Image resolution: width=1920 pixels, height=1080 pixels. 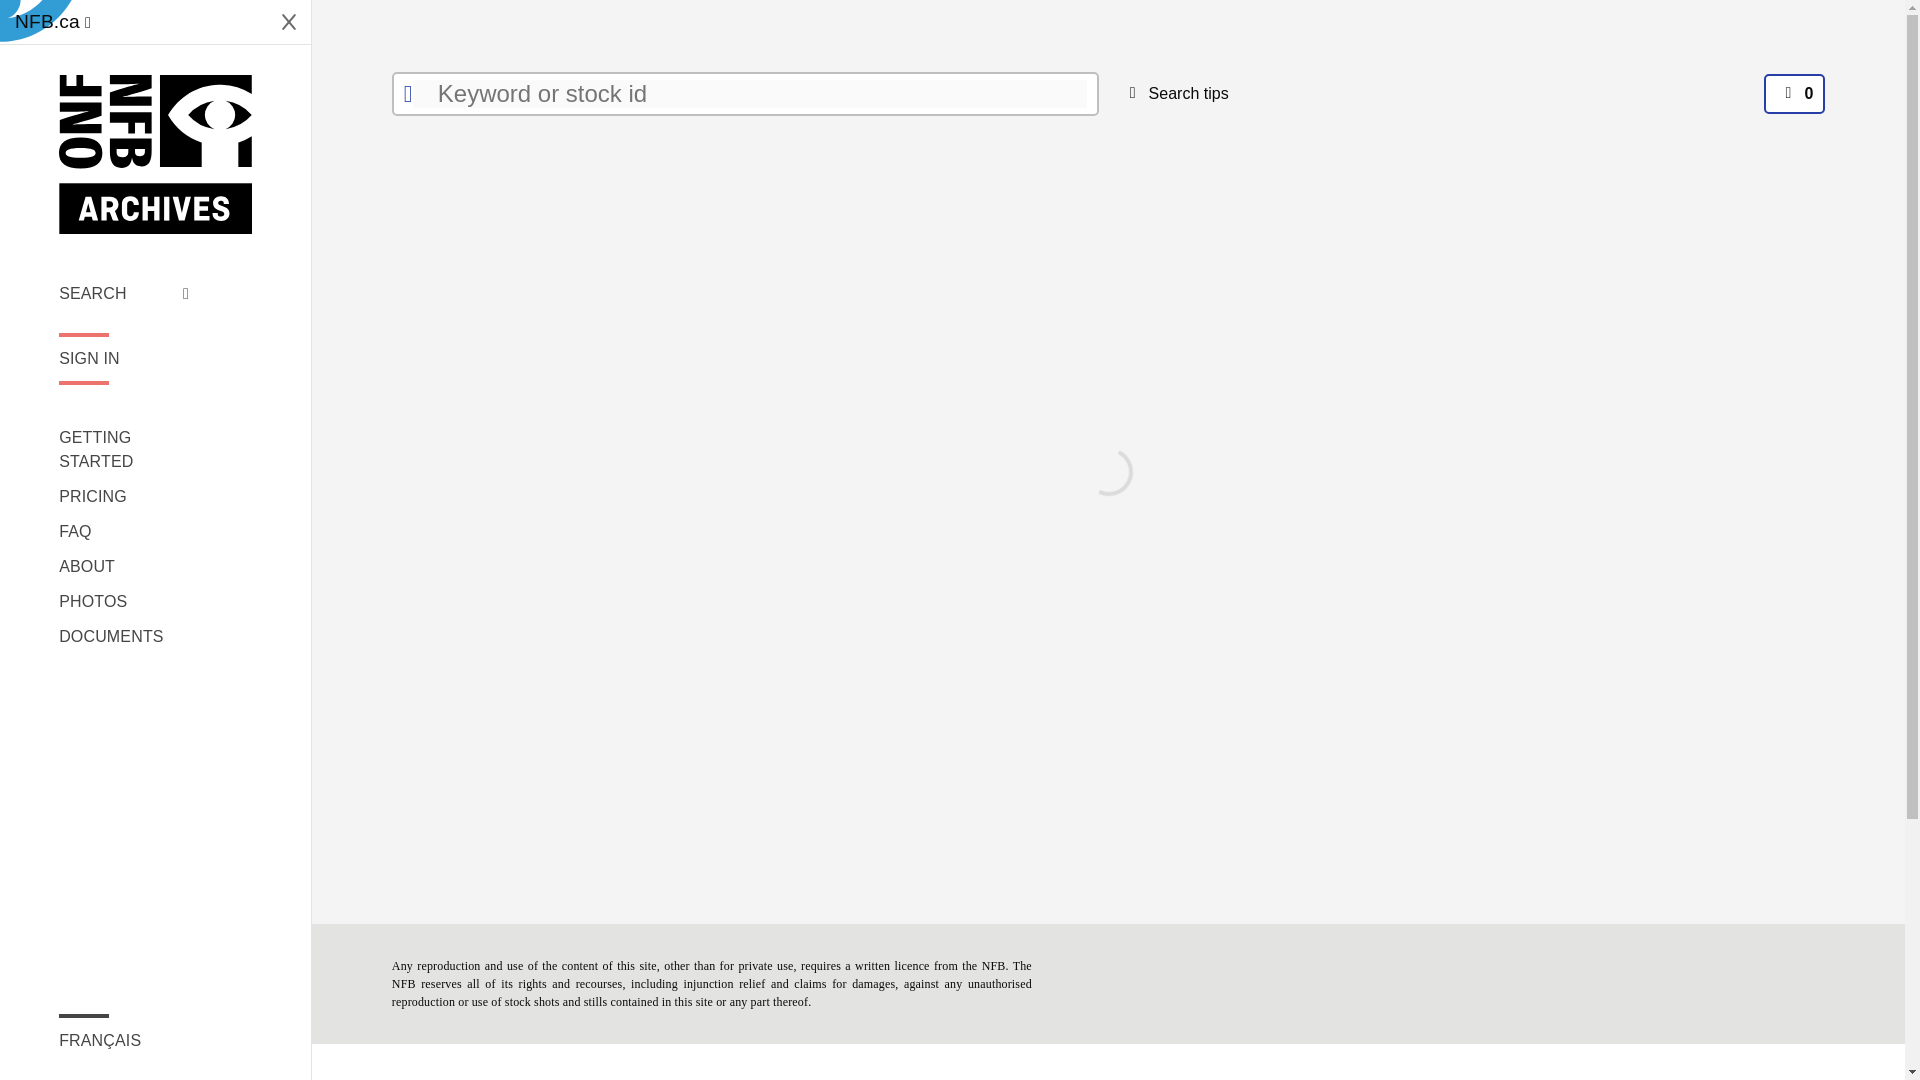 I want to click on PHOTOS, so click(x=124, y=602).